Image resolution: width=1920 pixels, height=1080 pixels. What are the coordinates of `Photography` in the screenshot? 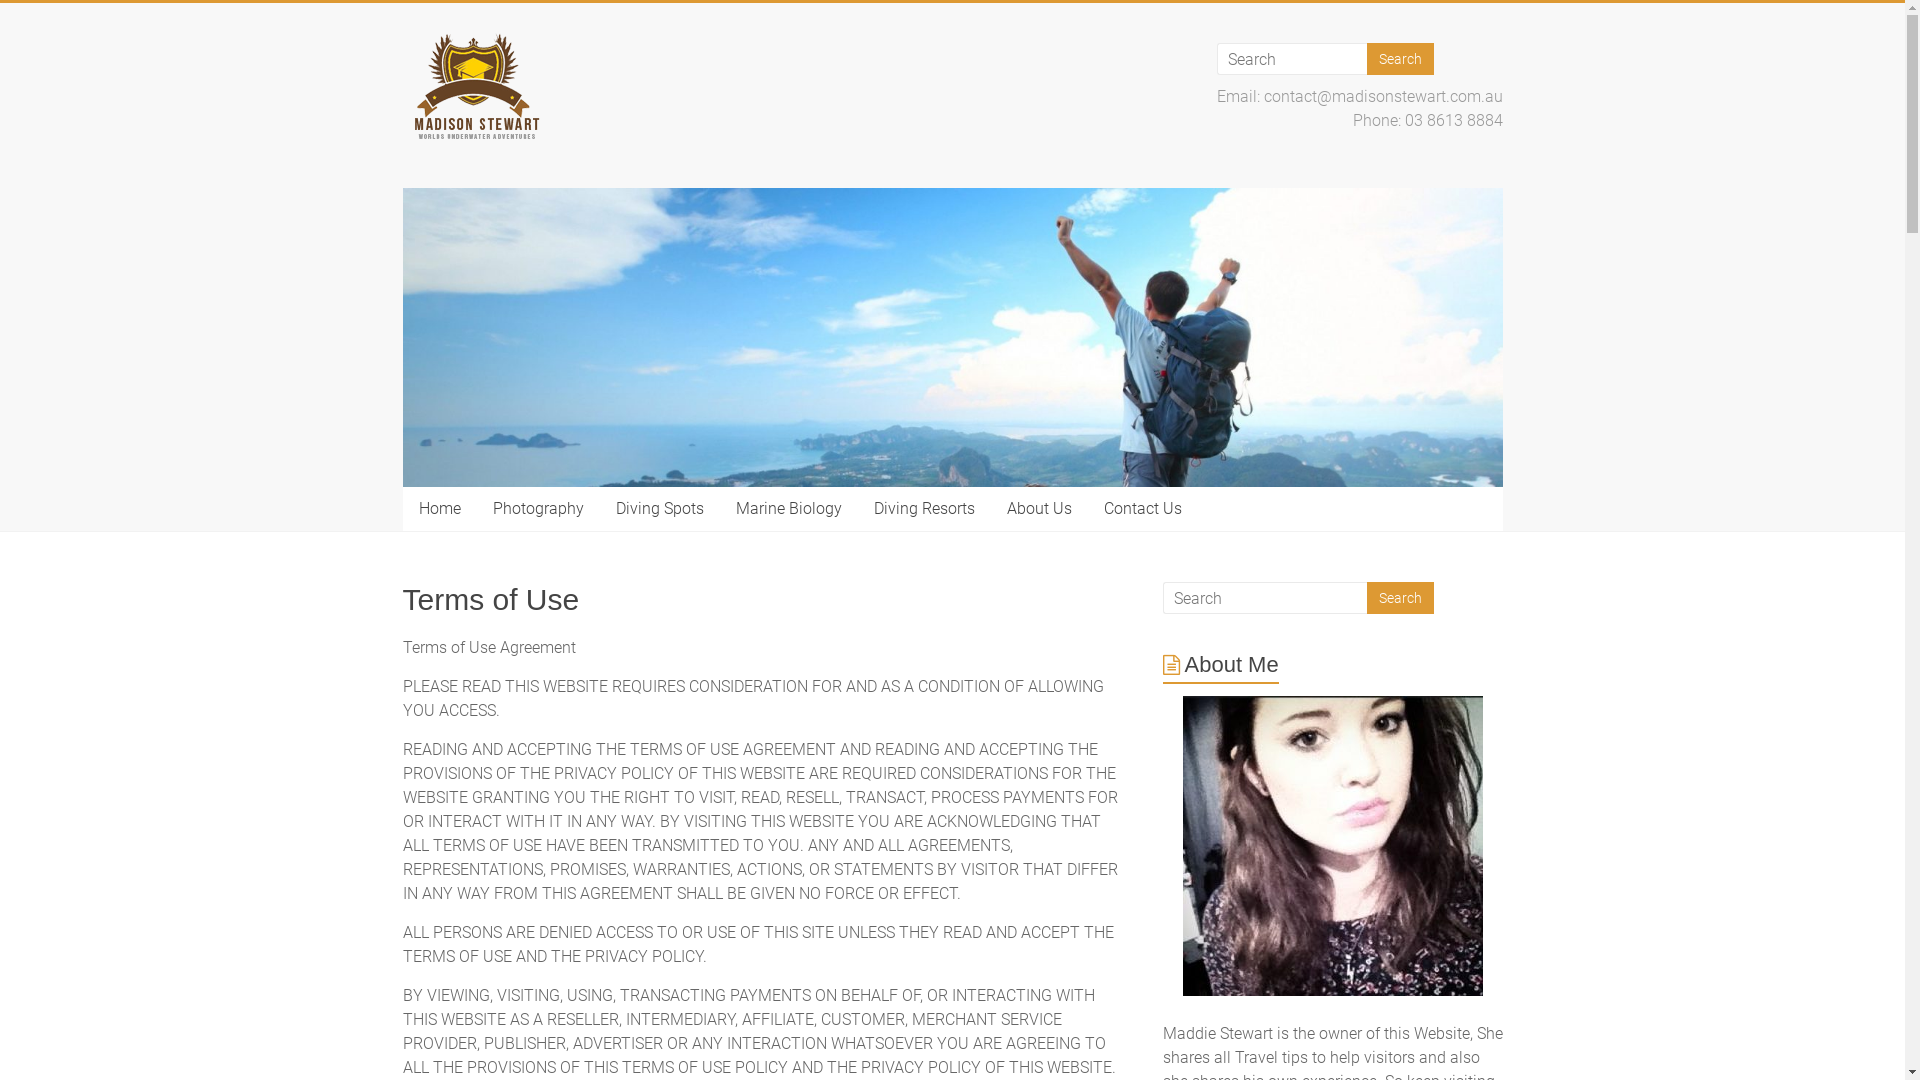 It's located at (538, 509).